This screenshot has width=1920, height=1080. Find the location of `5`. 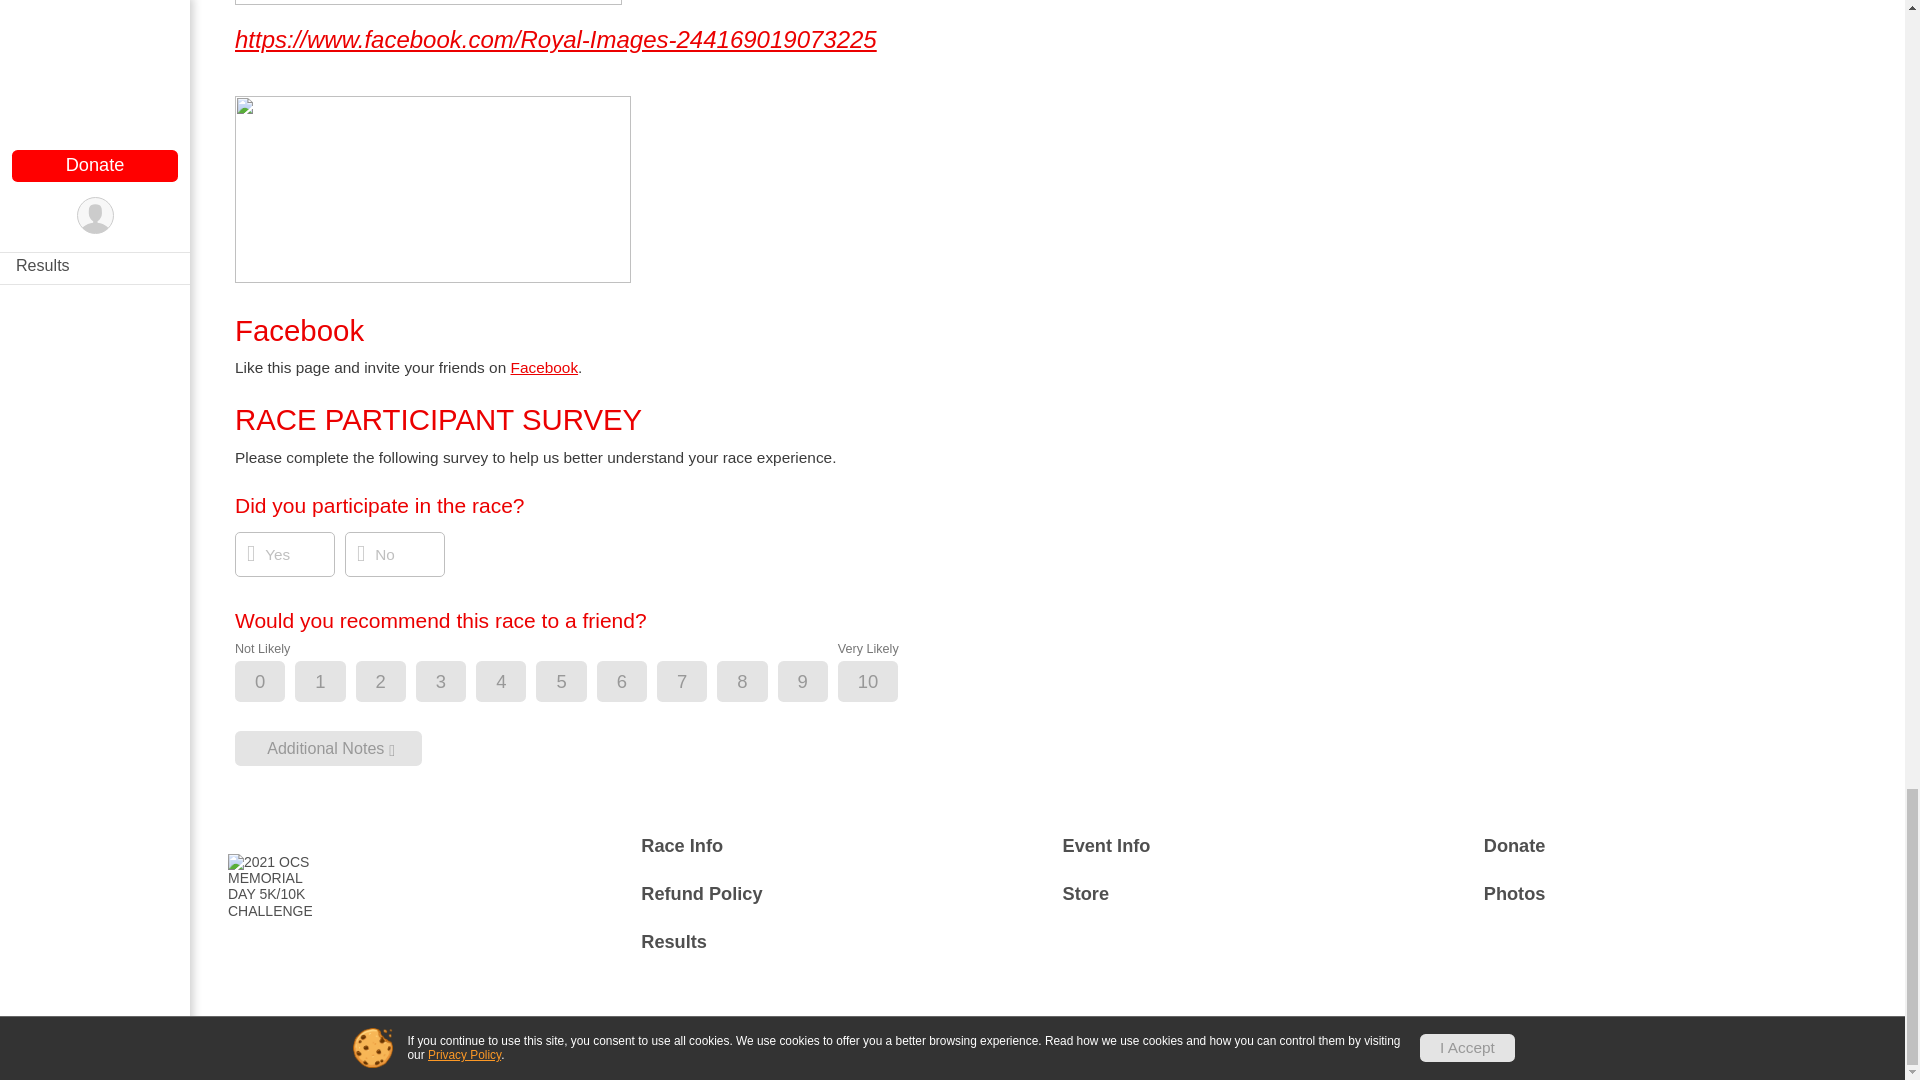

5 is located at coordinates (578, 682).